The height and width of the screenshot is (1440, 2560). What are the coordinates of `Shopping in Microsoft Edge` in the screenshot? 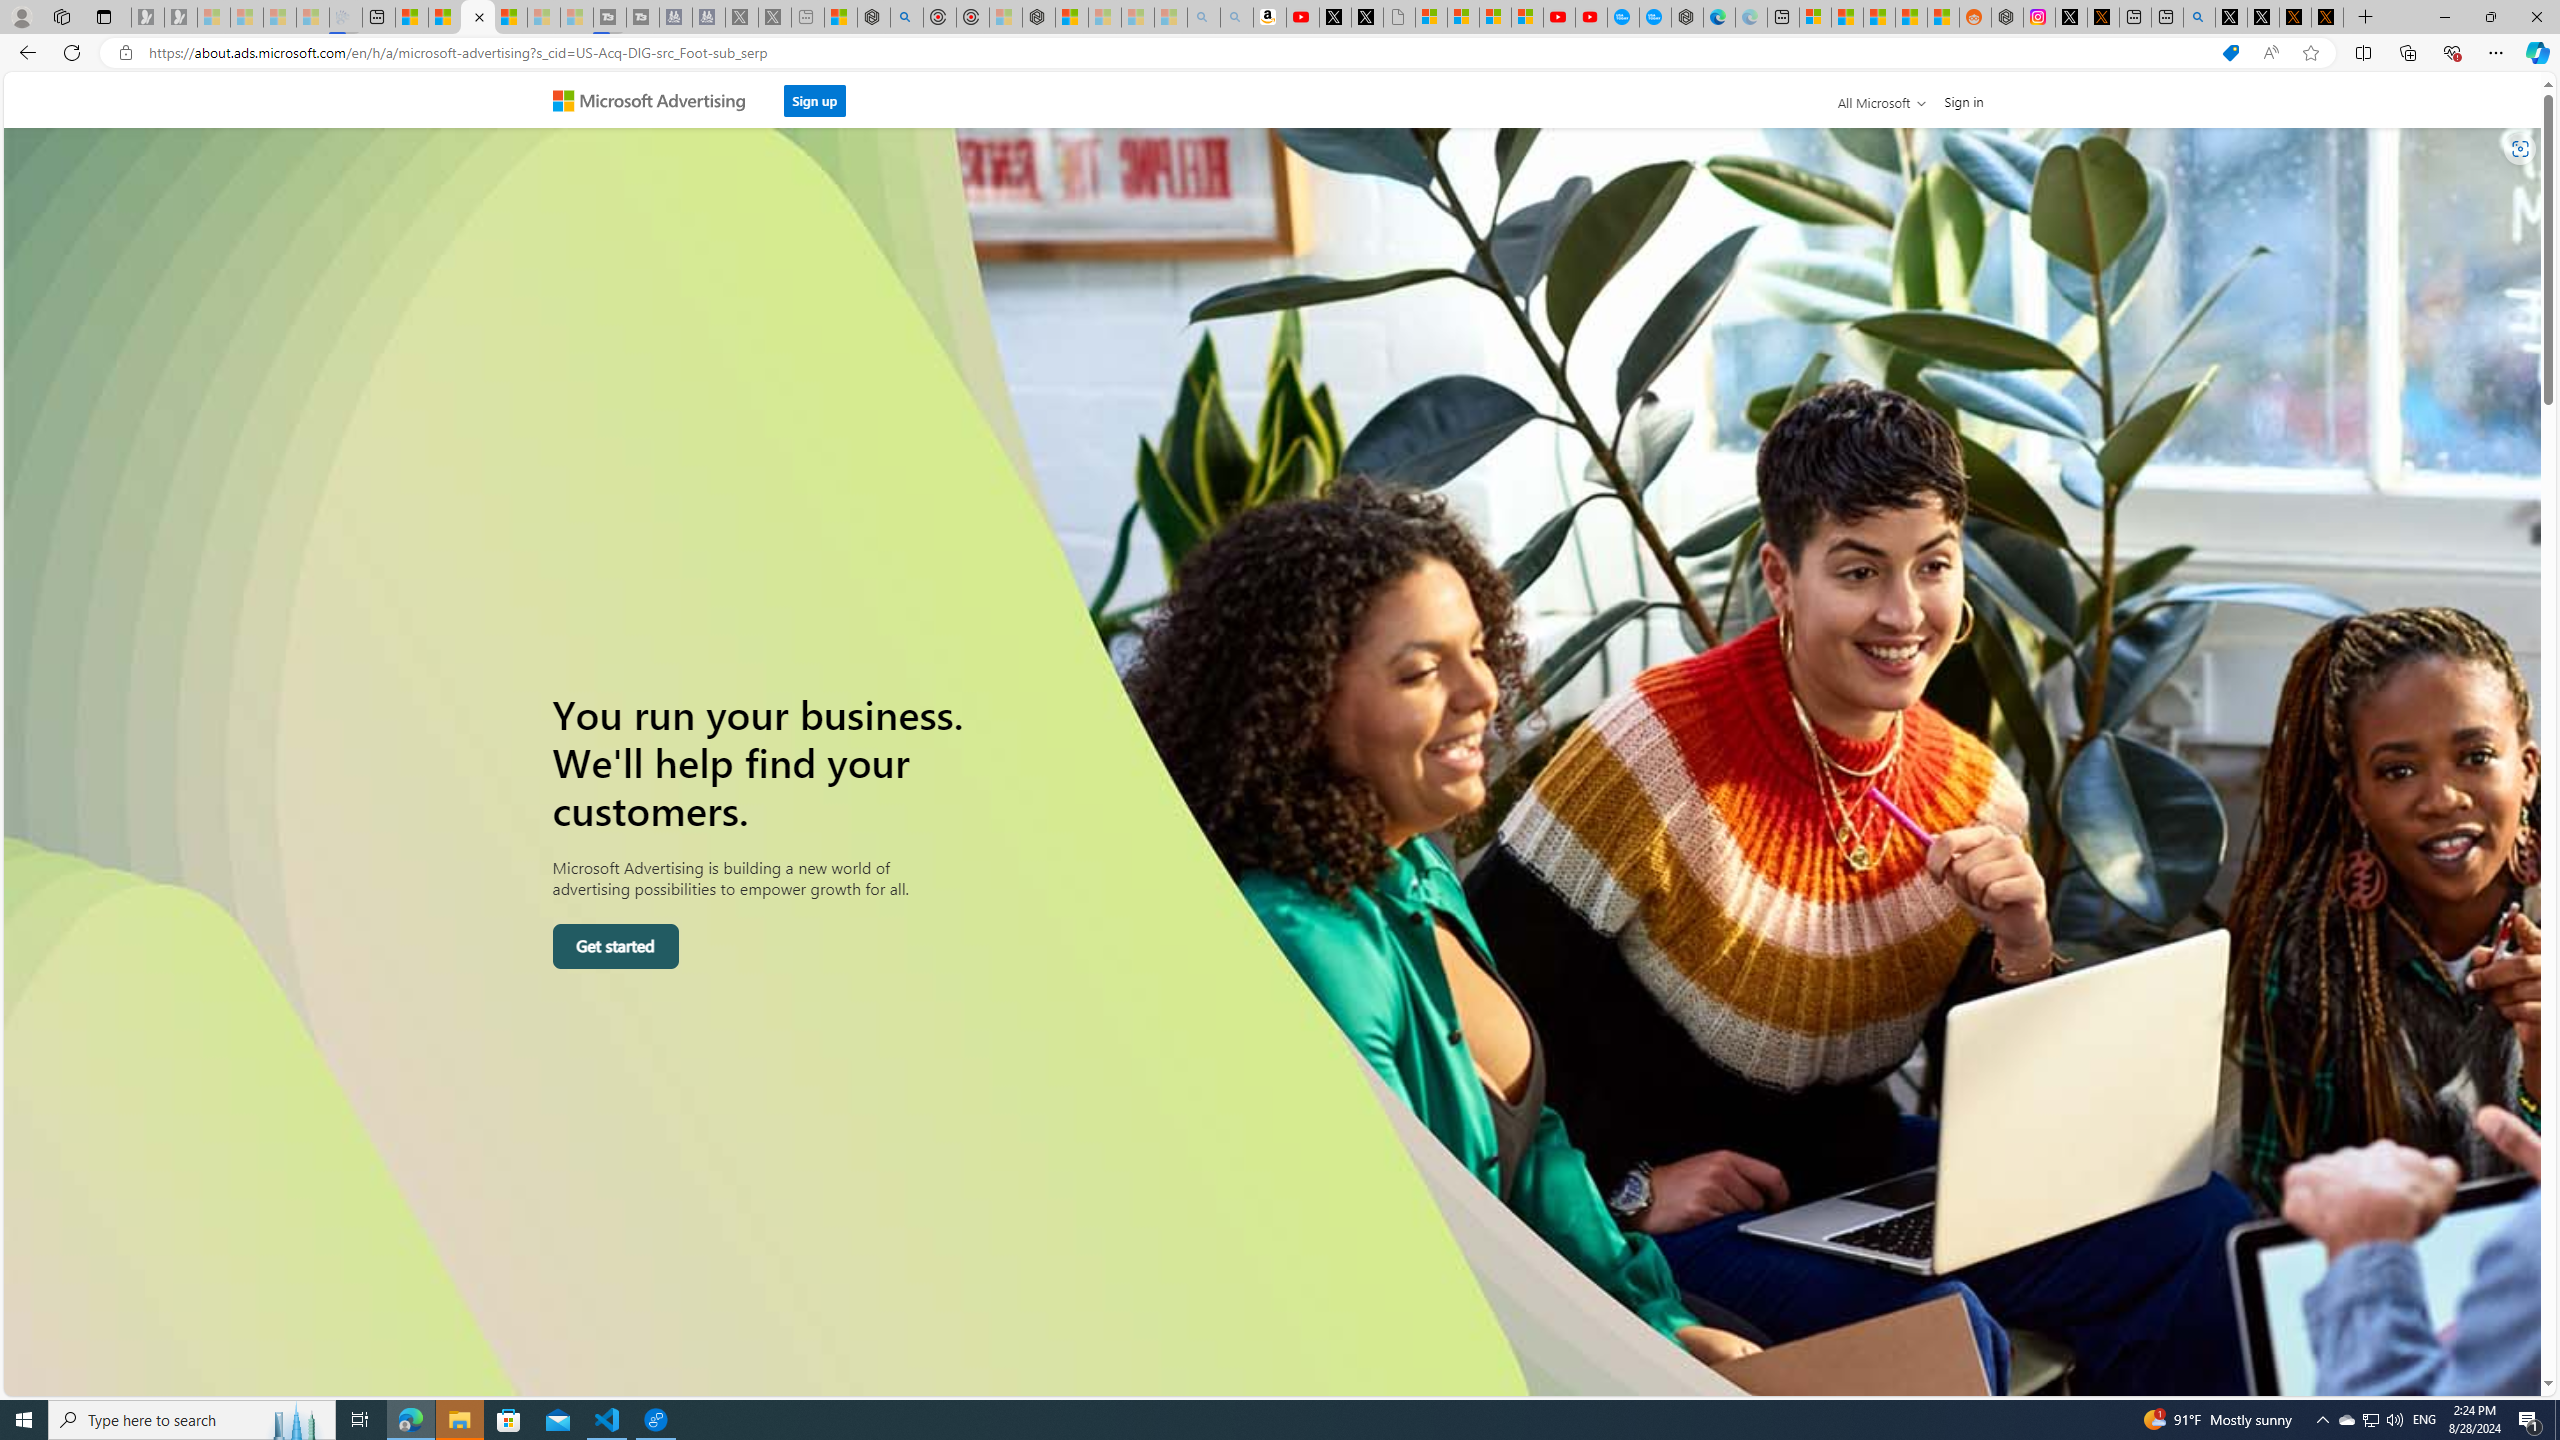 It's located at (2230, 53).